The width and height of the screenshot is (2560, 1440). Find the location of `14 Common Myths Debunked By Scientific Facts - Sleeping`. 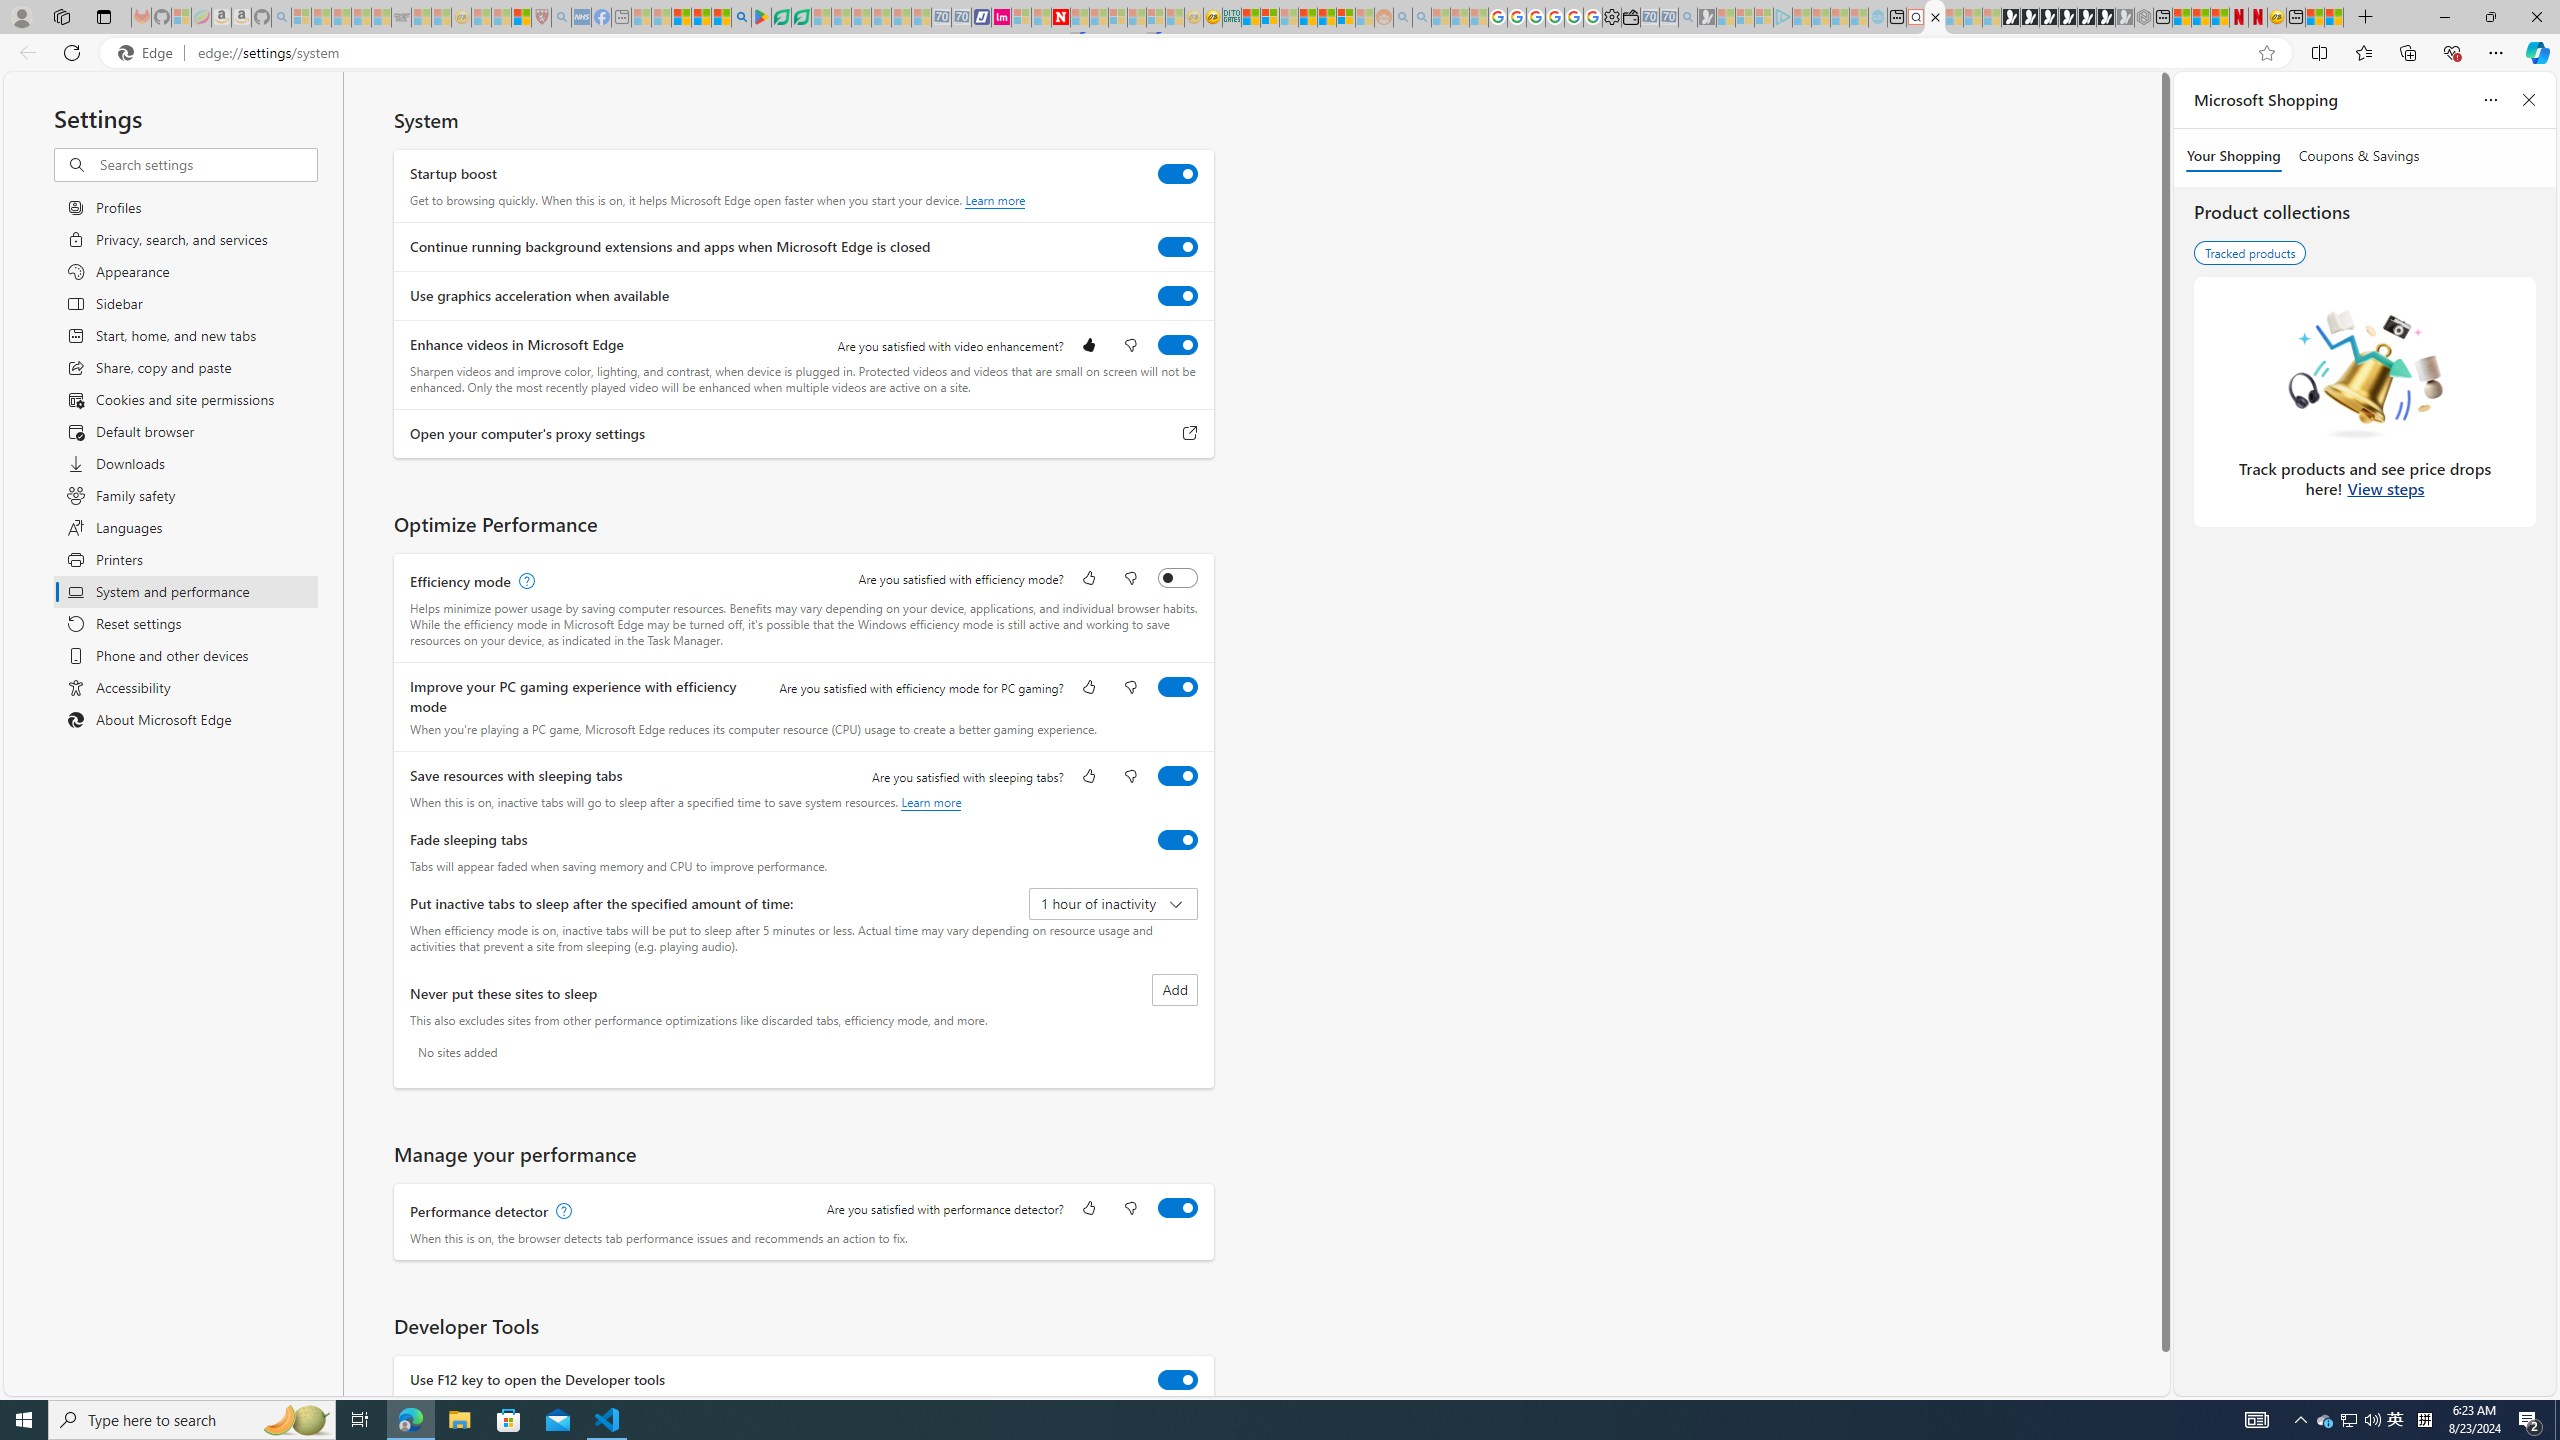

14 Common Myths Debunked By Scientific Facts - Sleeping is located at coordinates (1098, 17).